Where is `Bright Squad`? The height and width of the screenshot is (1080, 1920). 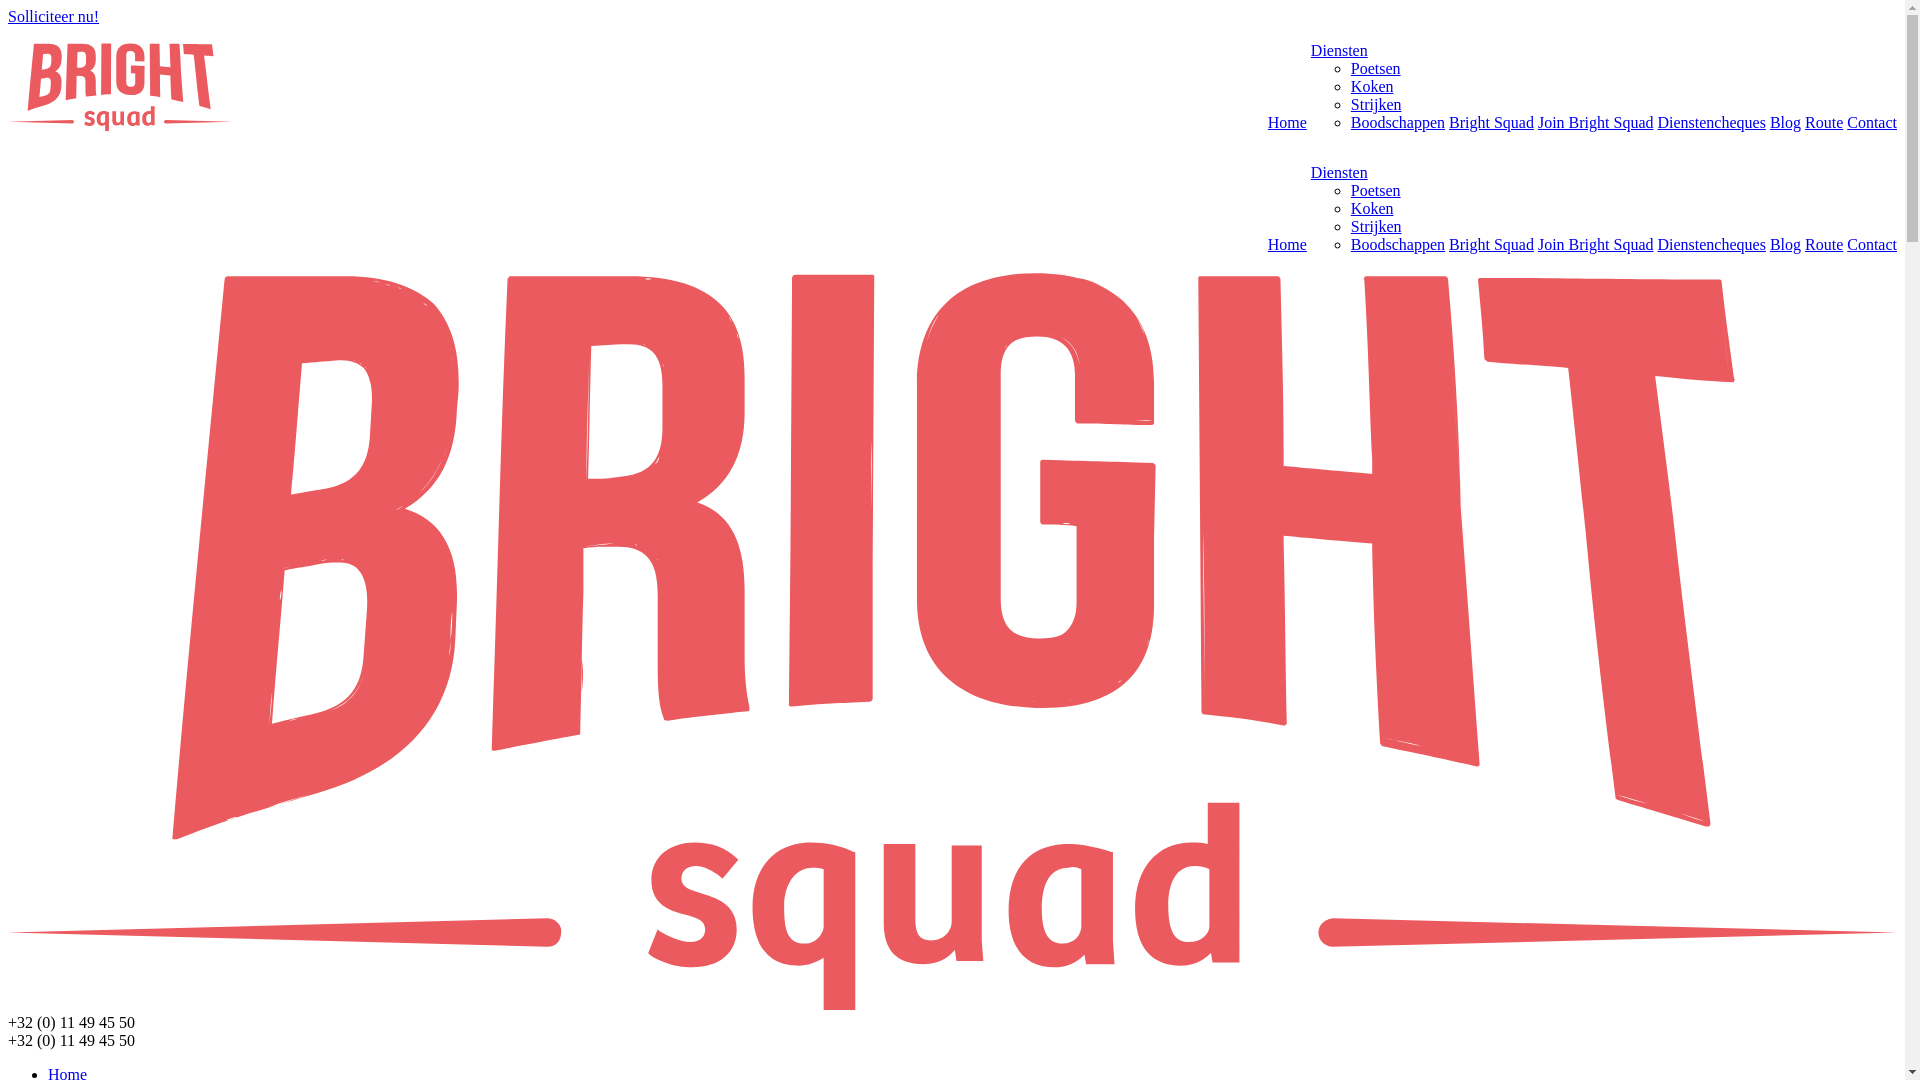 Bright Squad is located at coordinates (1492, 122).